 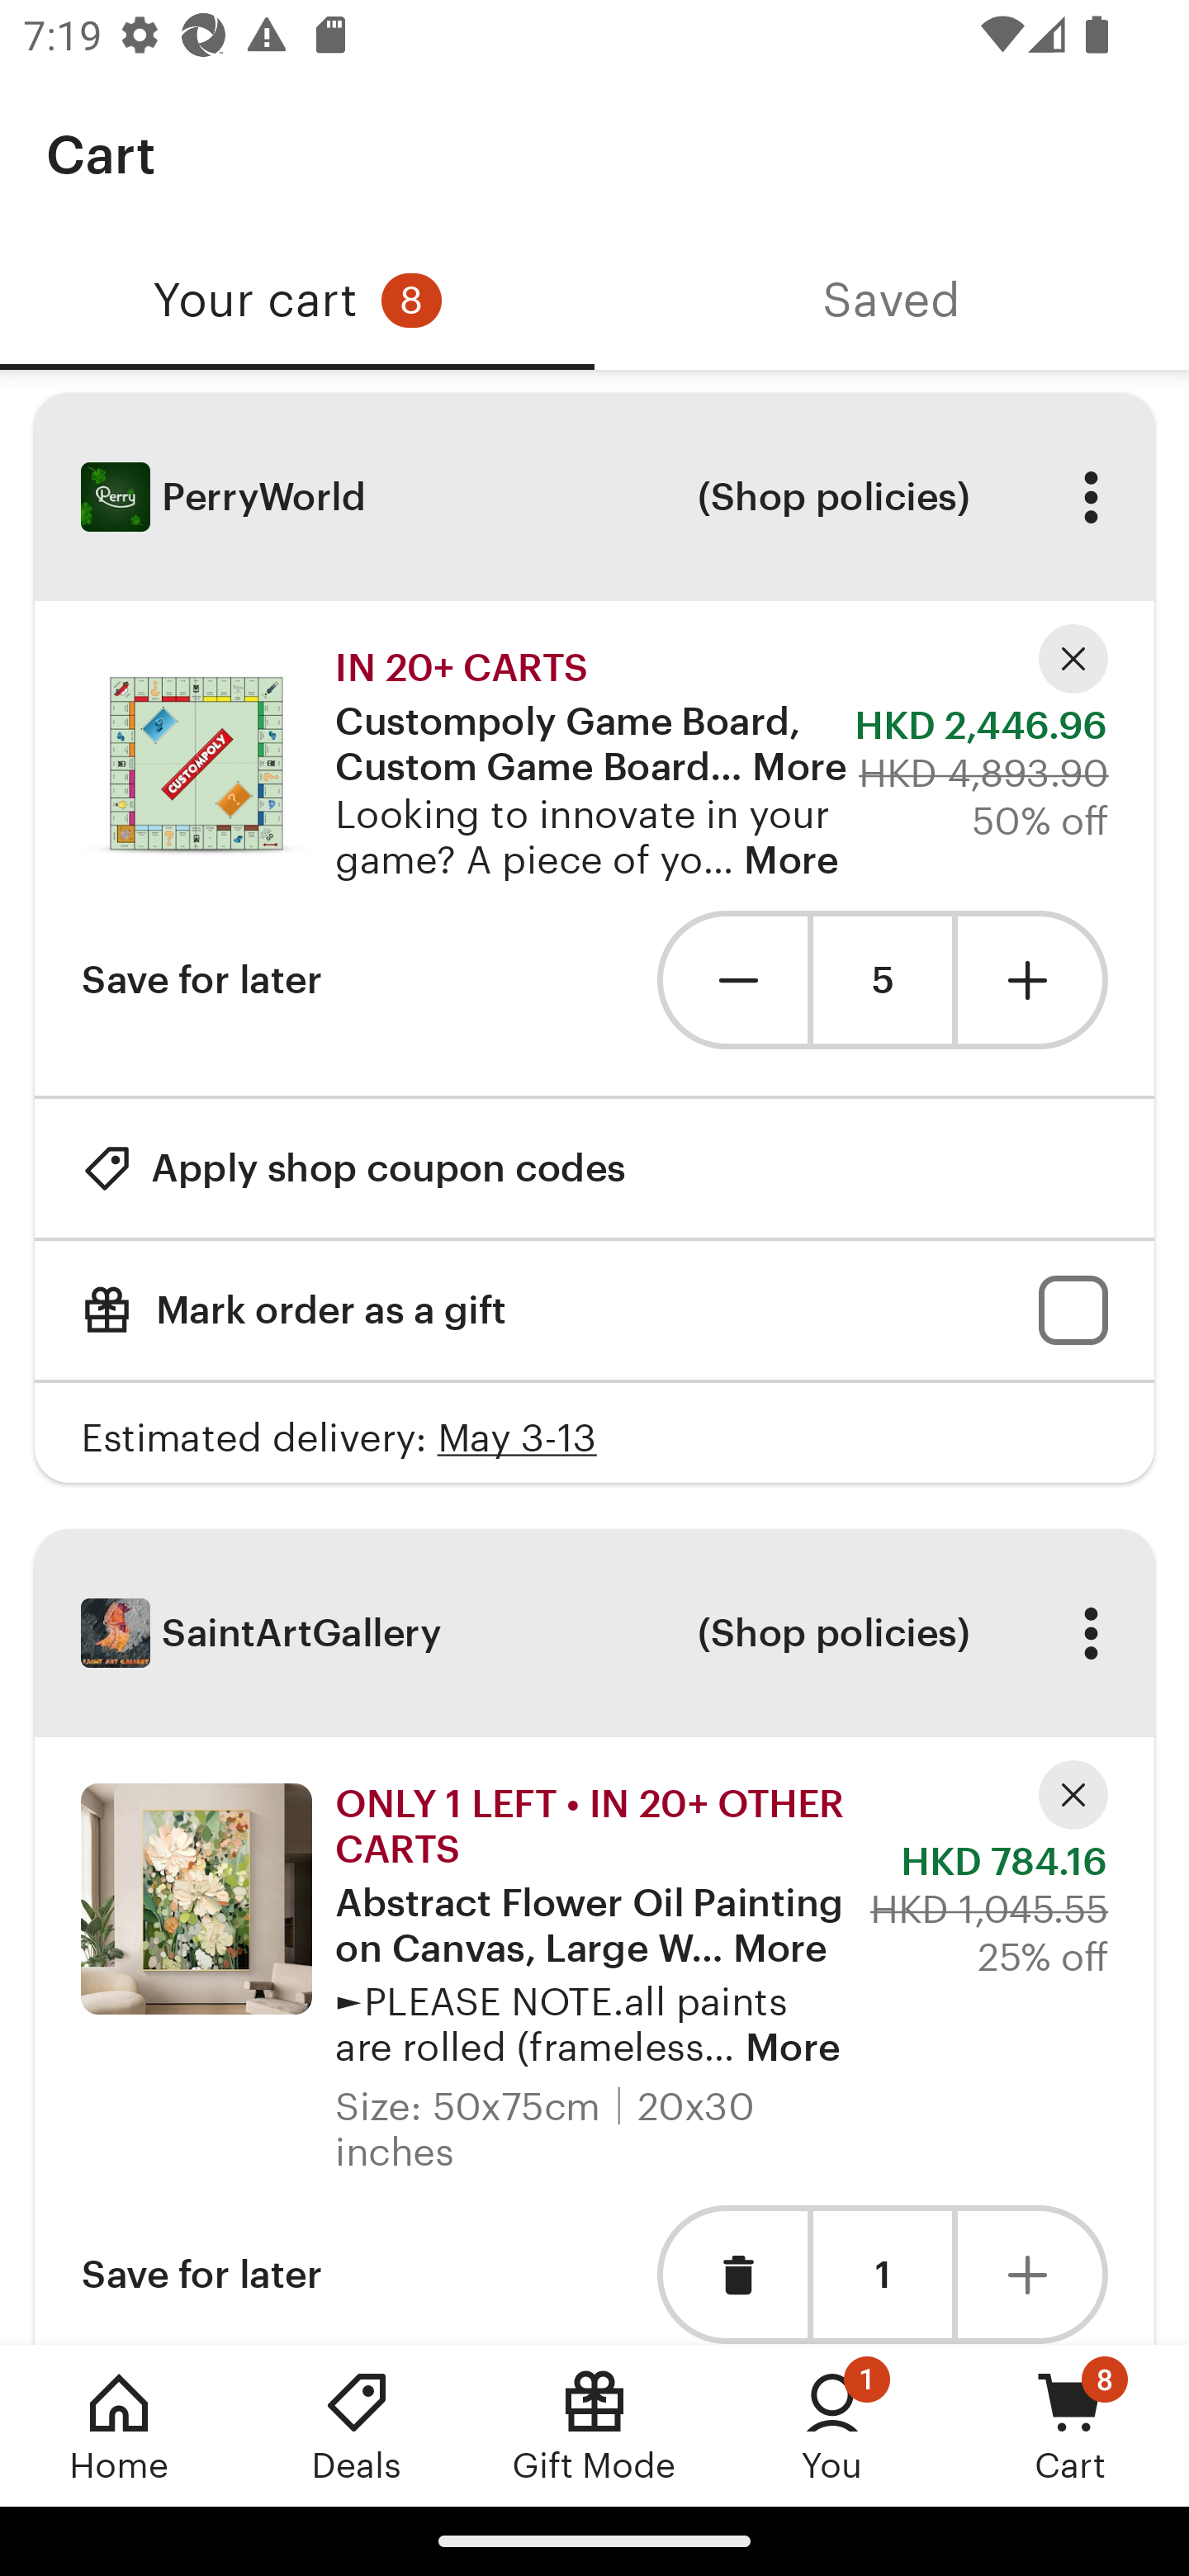 What do you see at coordinates (1090, 1633) in the screenshot?
I see `More options` at bounding box center [1090, 1633].